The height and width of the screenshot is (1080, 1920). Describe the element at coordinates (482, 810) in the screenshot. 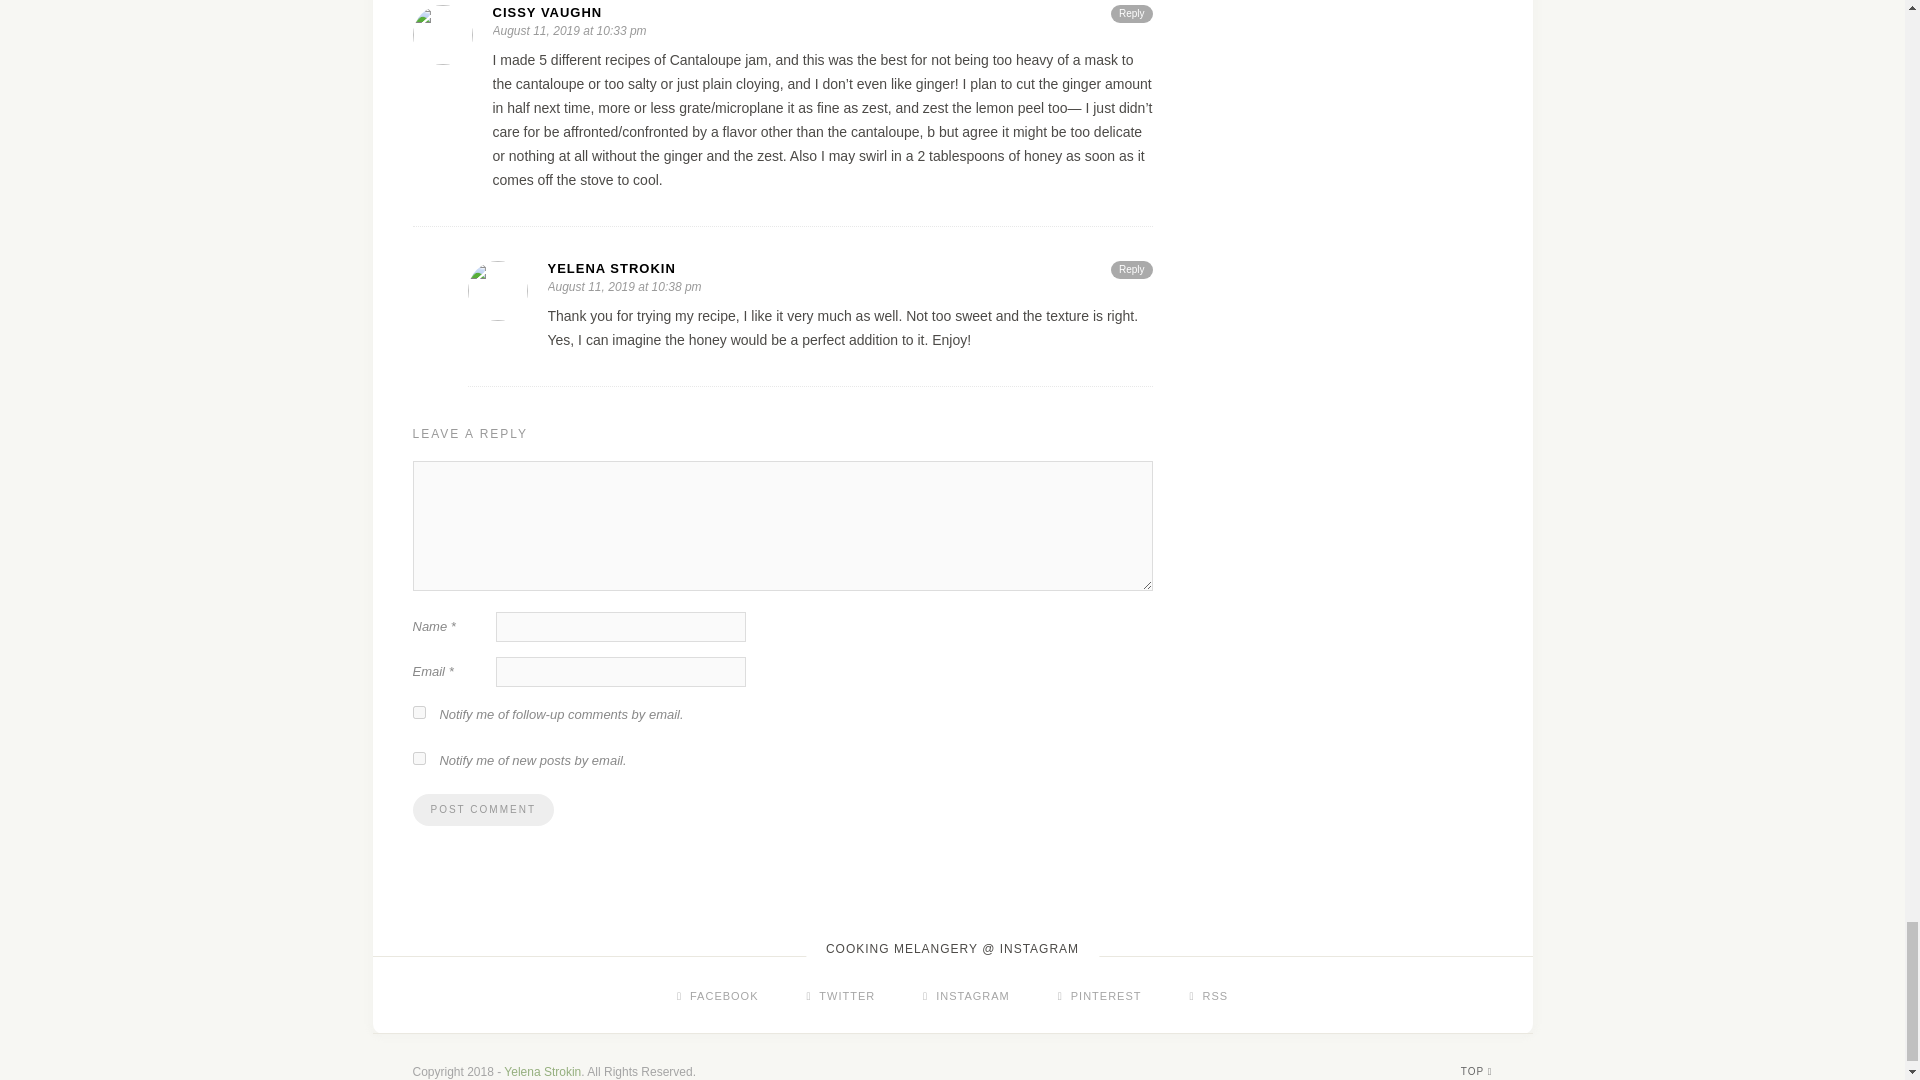

I see `Post Comment` at that location.